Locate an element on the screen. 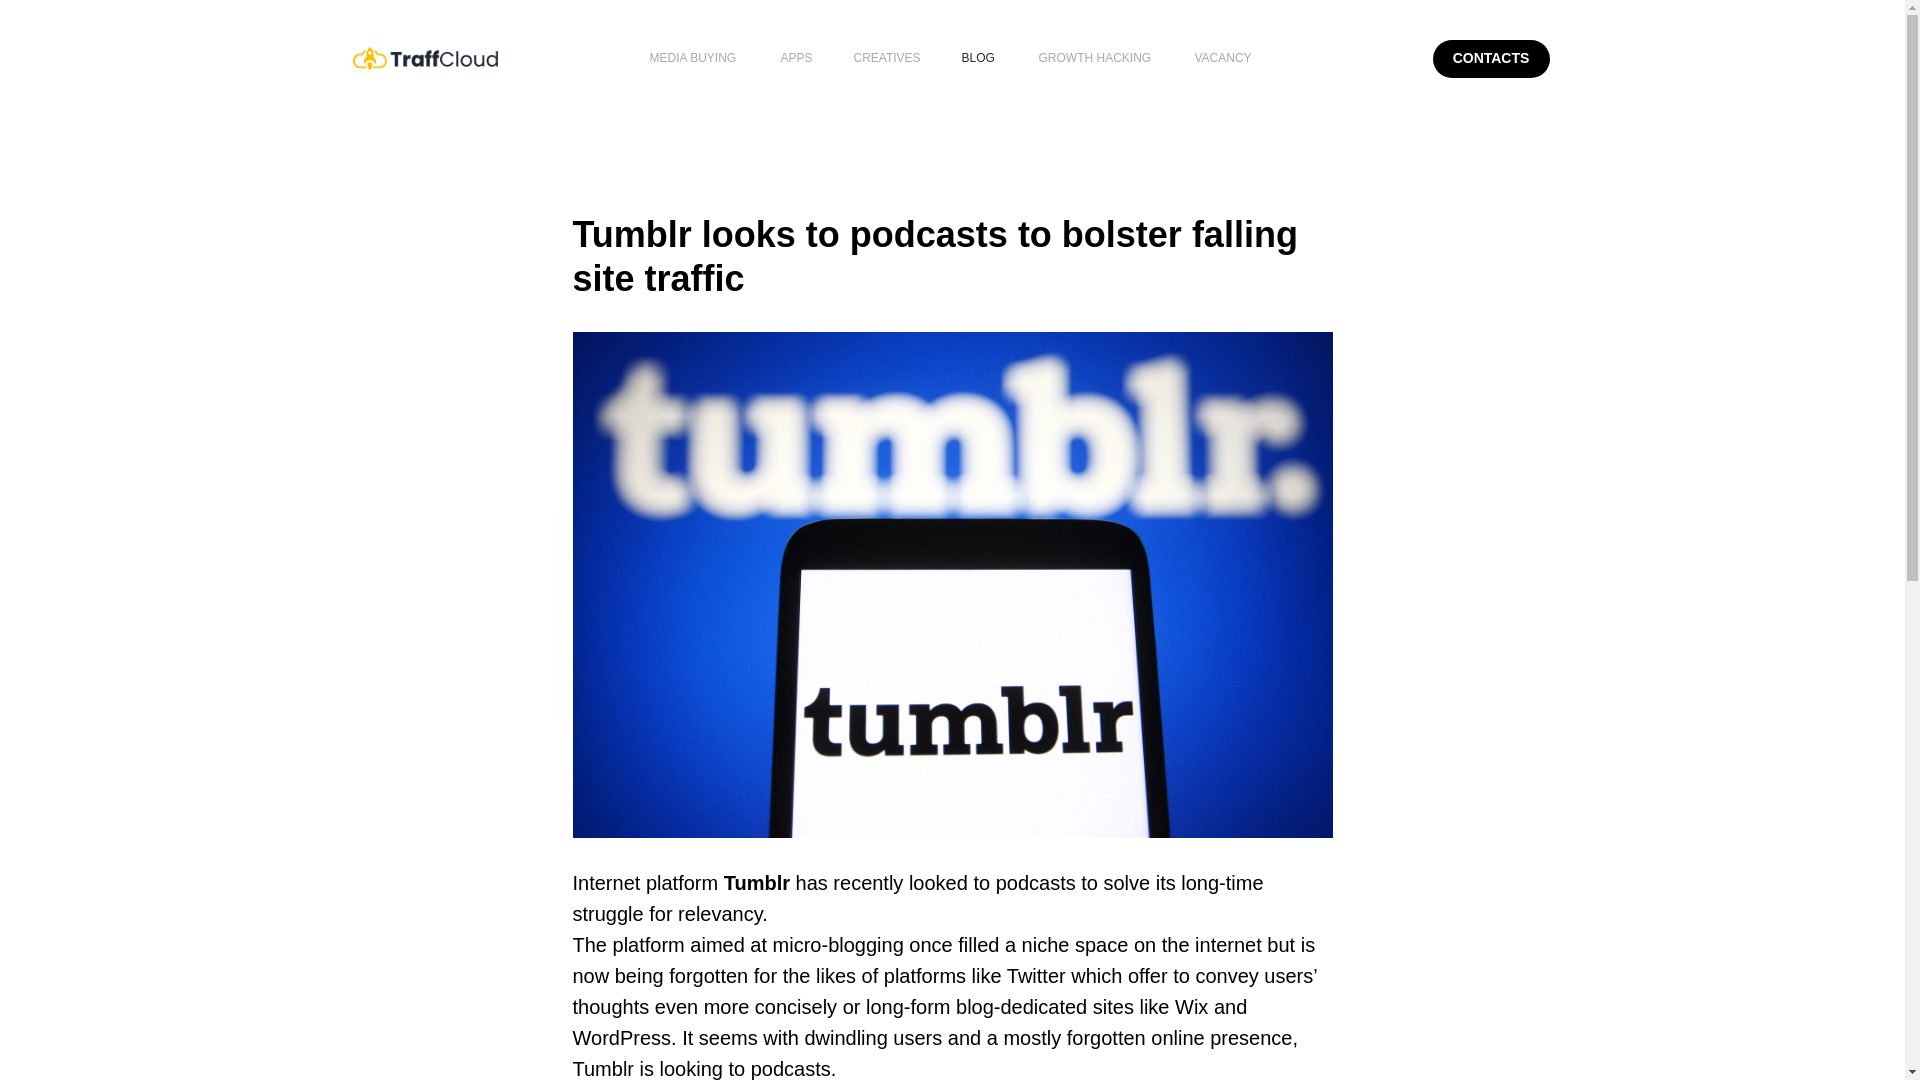 The height and width of the screenshot is (1080, 1920). BLOG is located at coordinates (978, 57).